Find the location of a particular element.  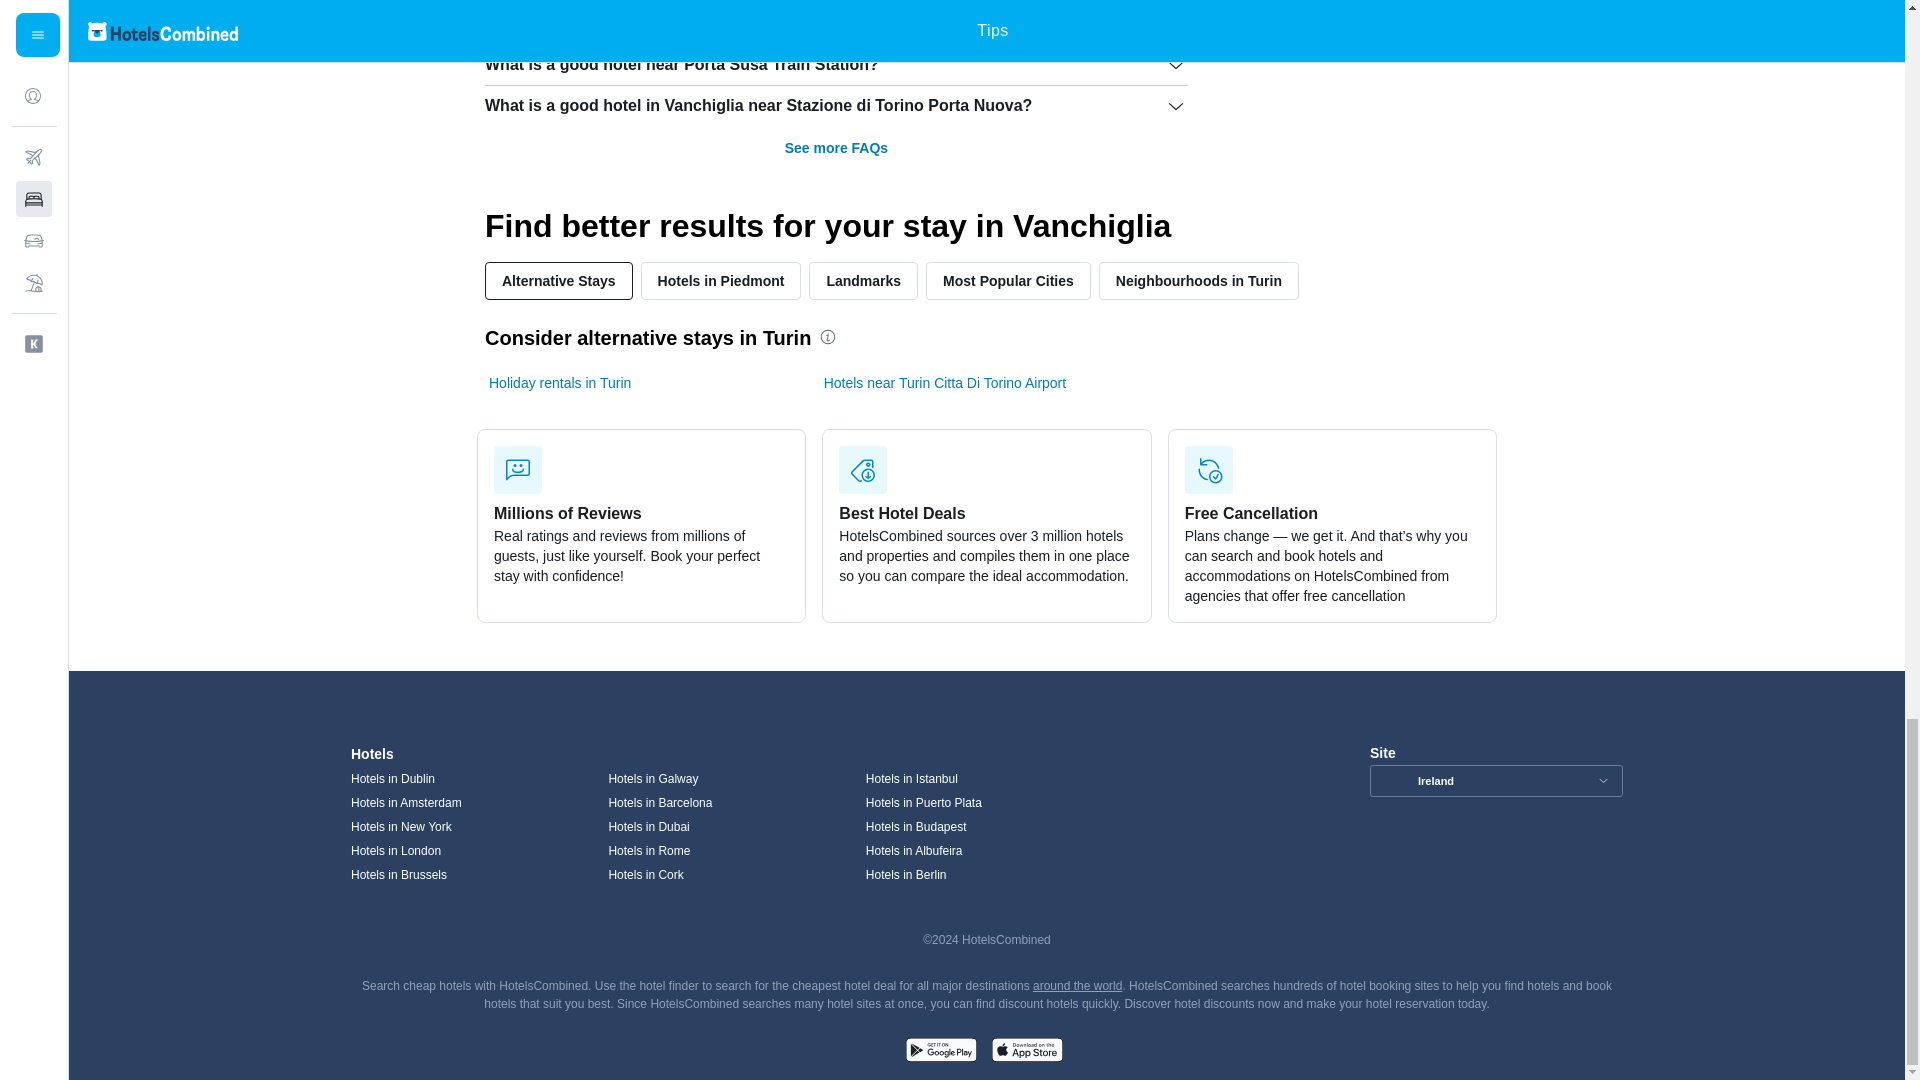

Most Popular Cities is located at coordinates (1008, 281).